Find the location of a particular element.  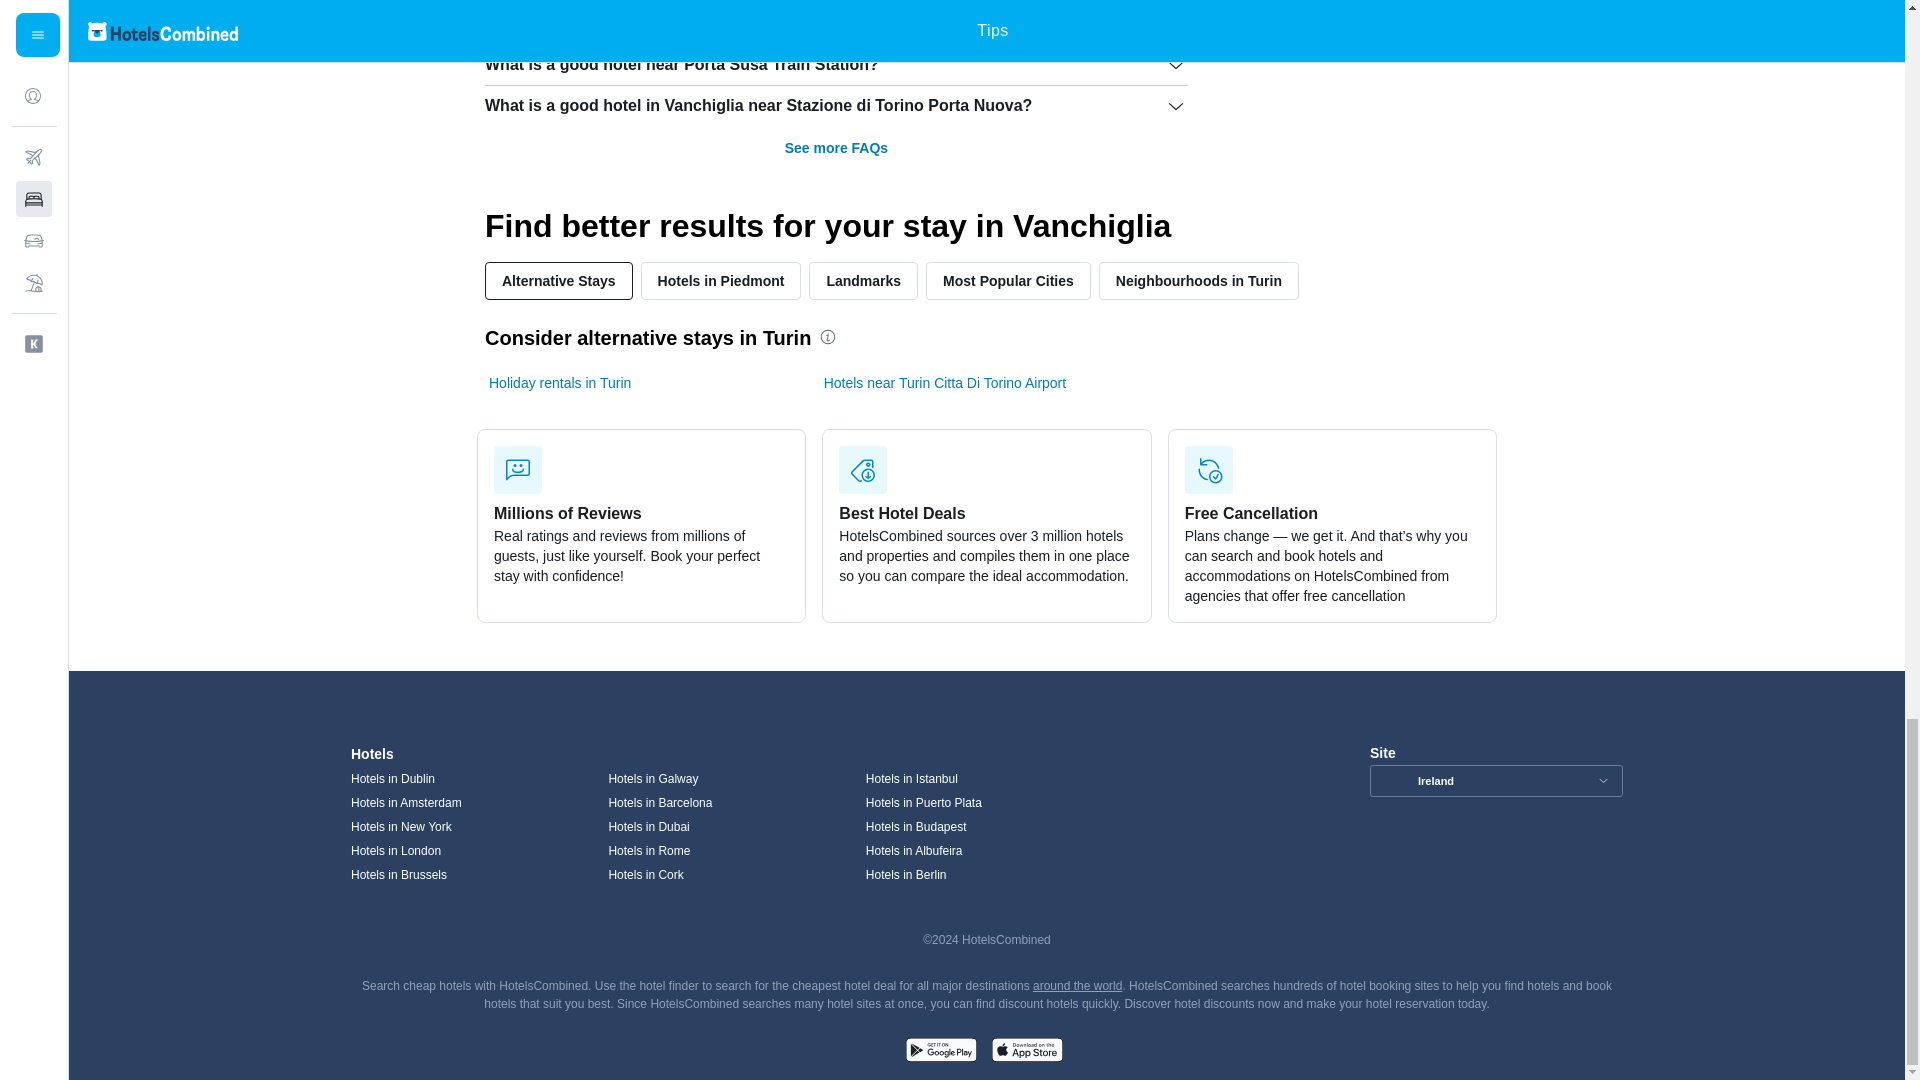

Most Popular Cities is located at coordinates (1008, 281).